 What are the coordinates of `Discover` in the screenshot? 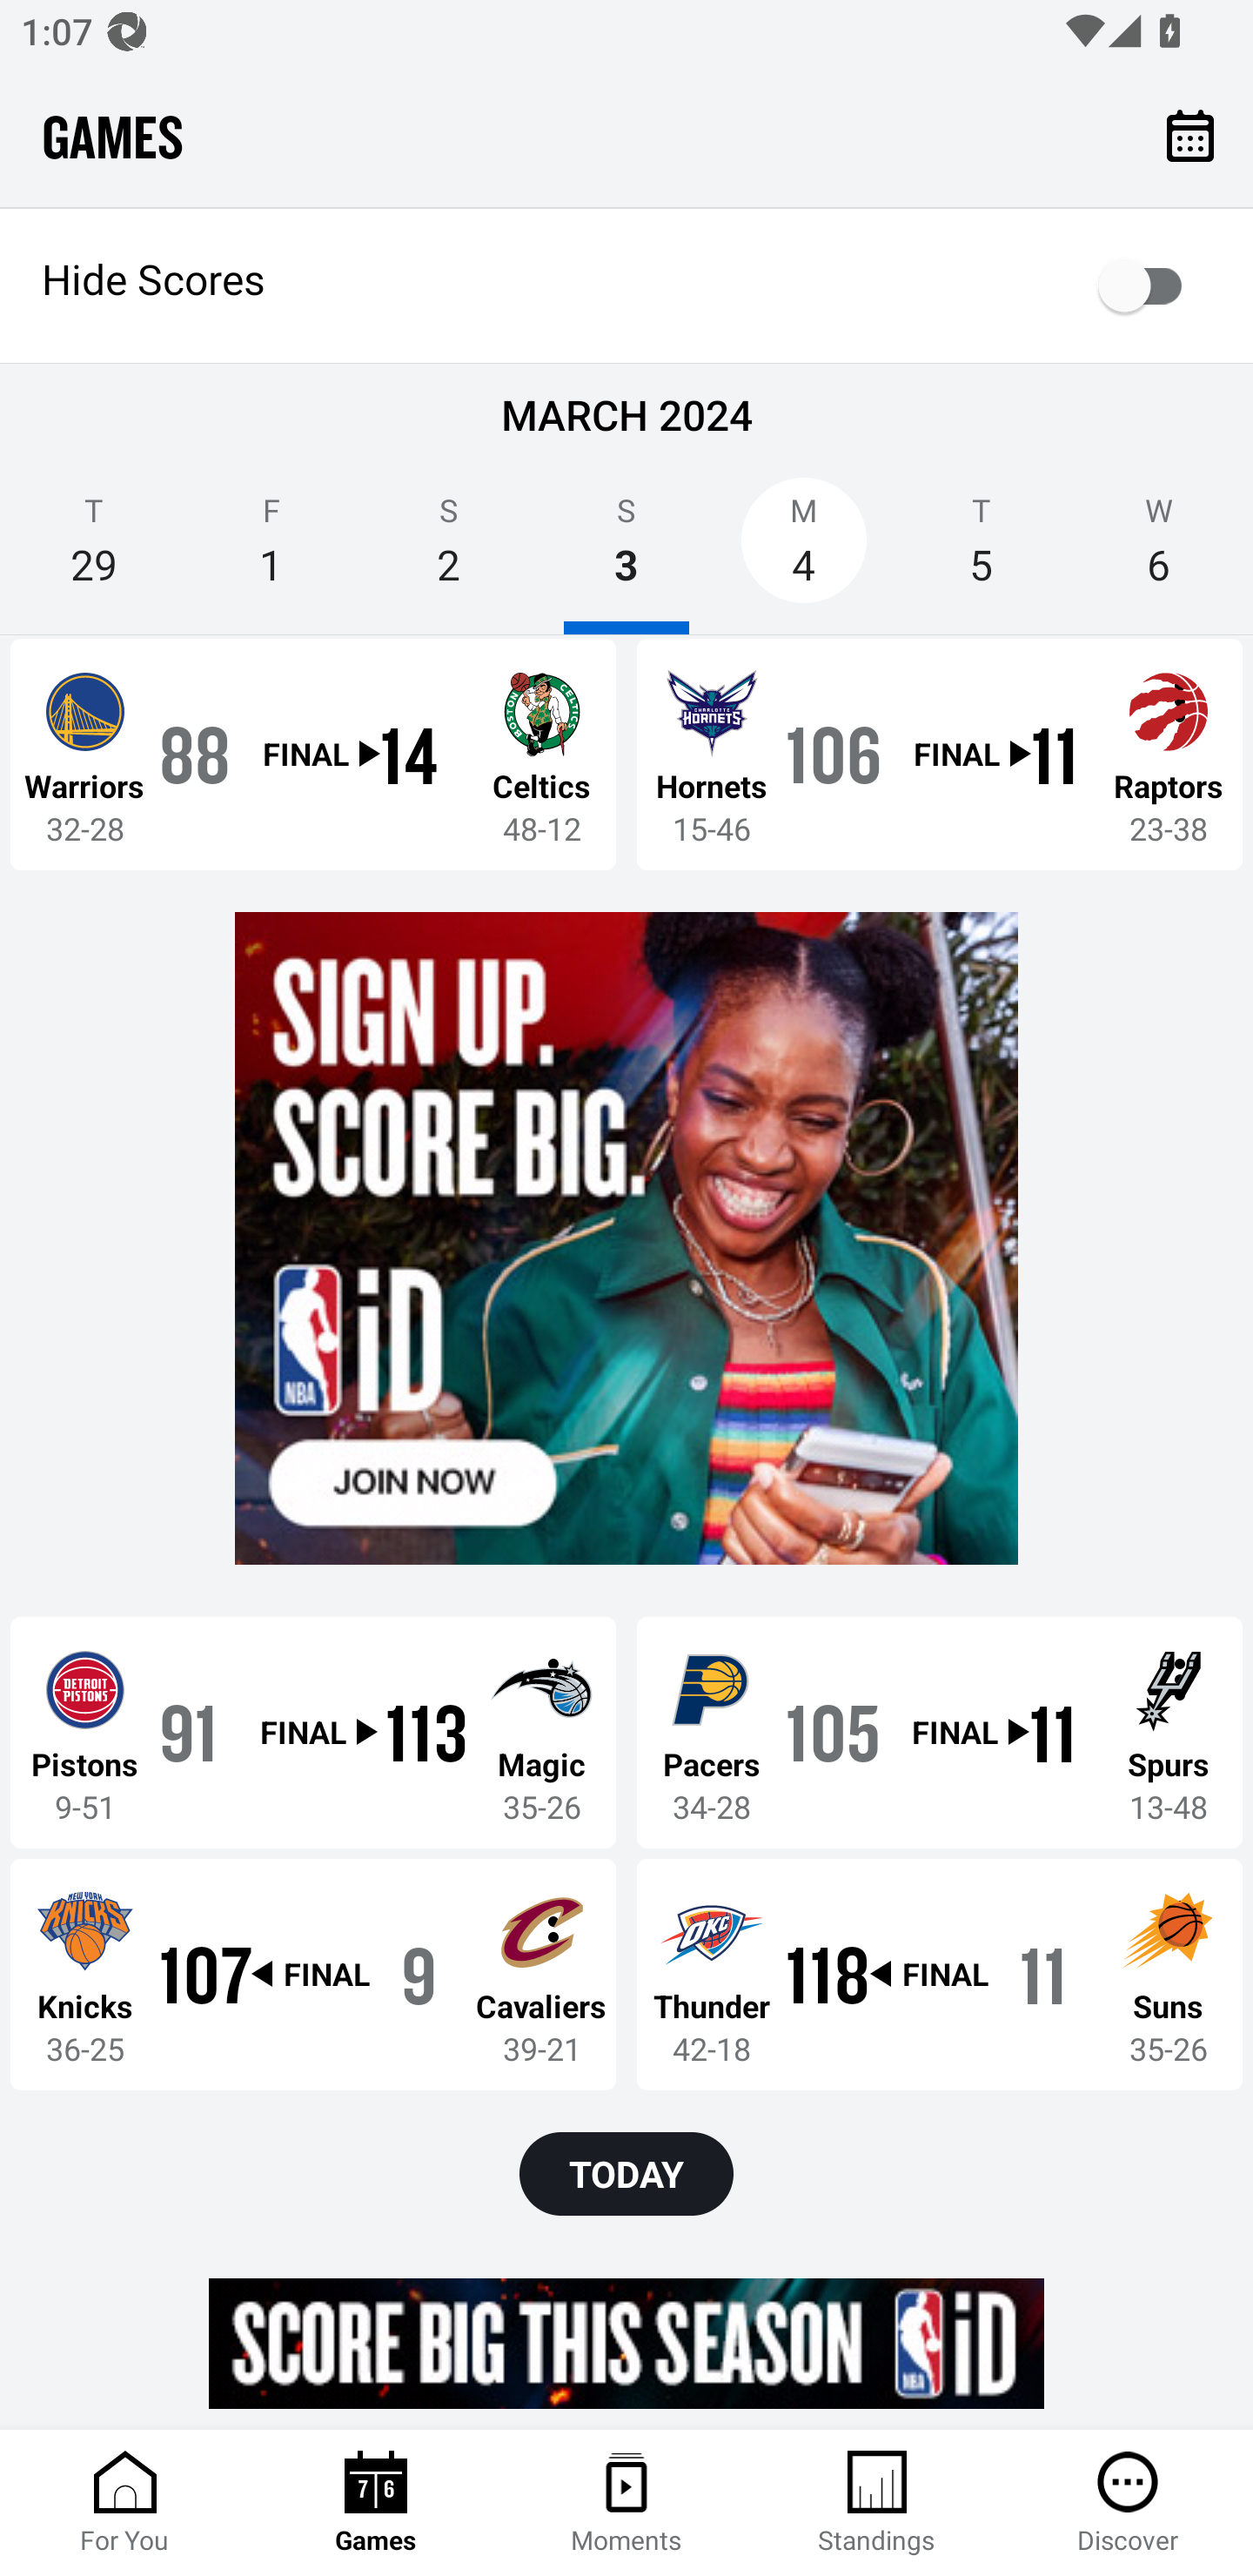 It's located at (1128, 2503).